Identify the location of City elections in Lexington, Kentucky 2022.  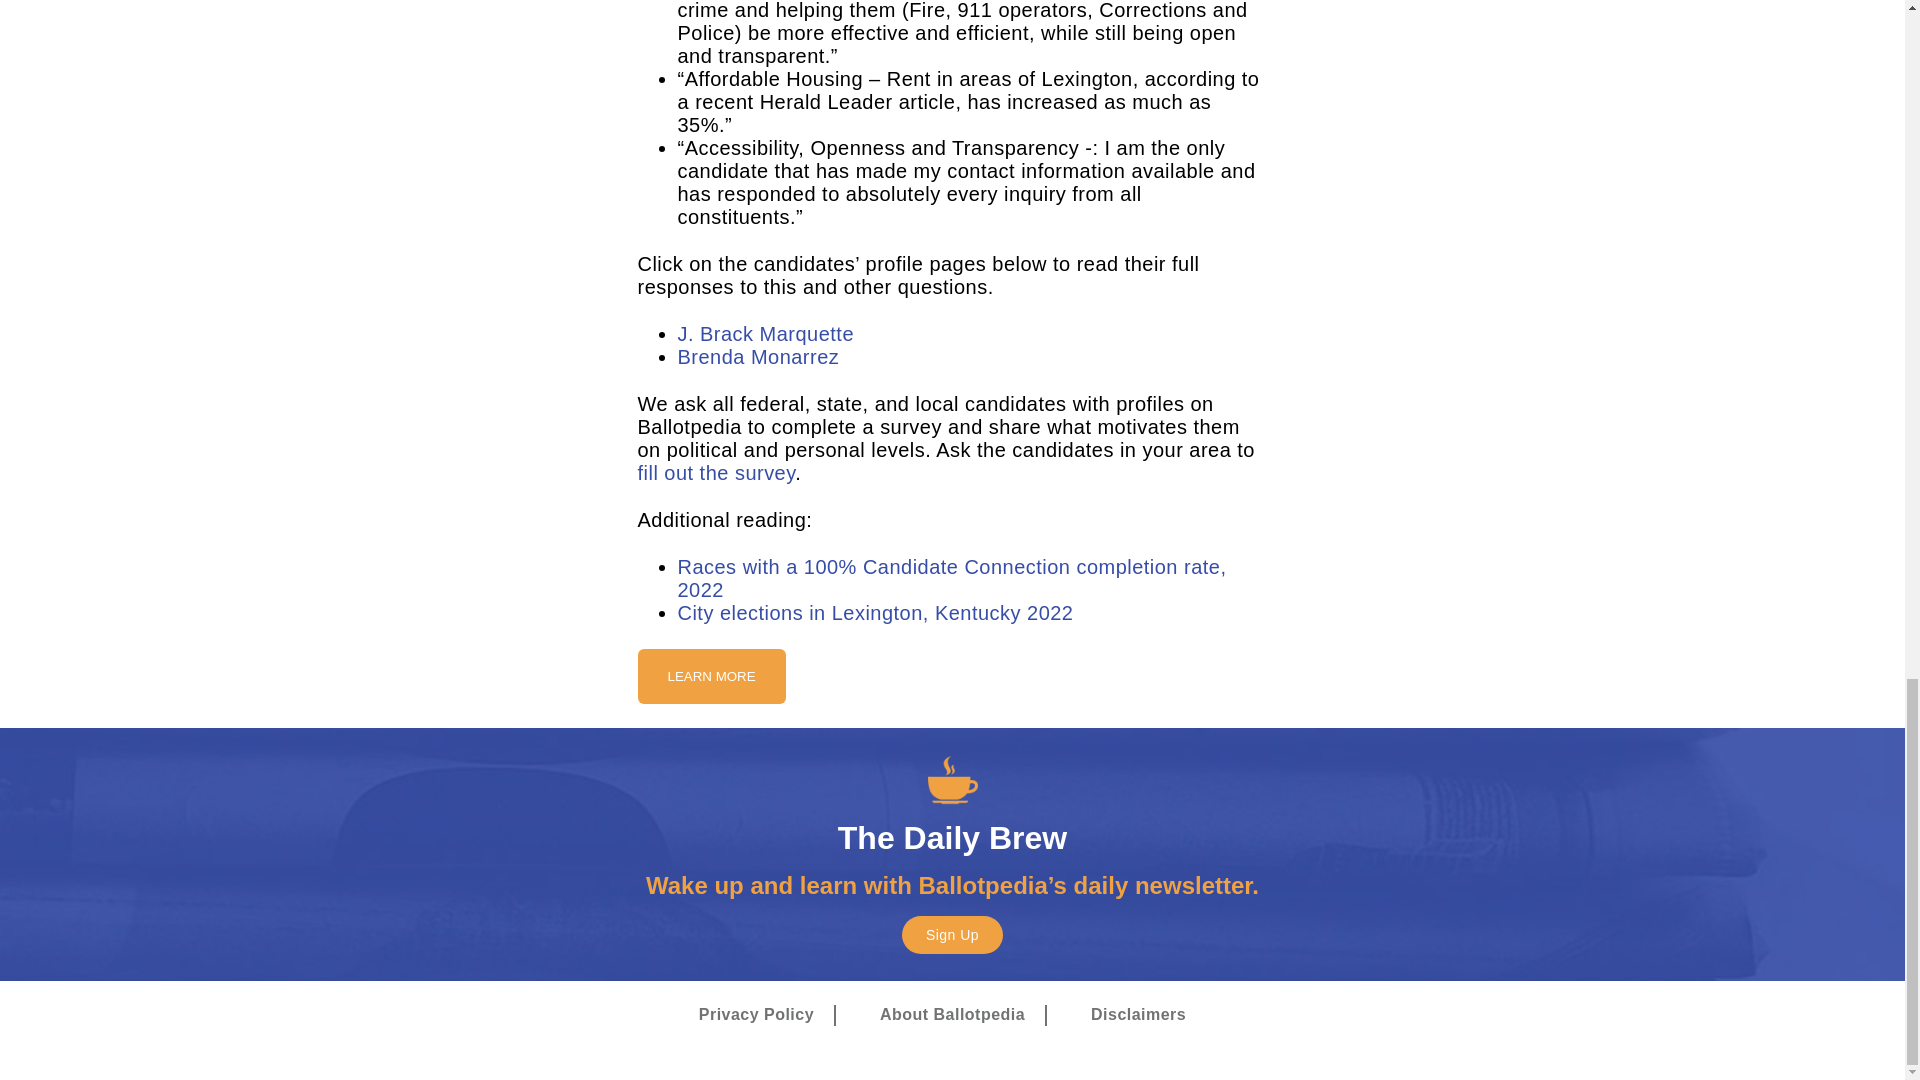
(875, 612).